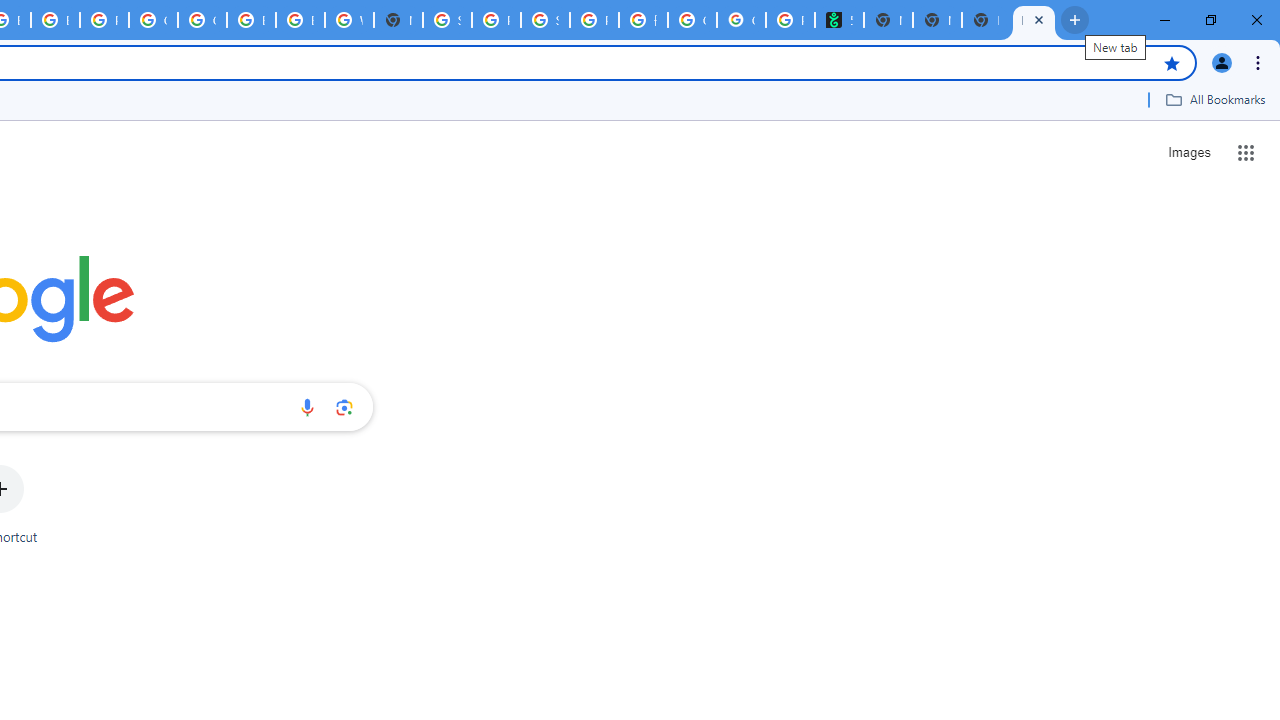 This screenshot has width=1280, height=720. Describe the element at coordinates (398, 20) in the screenshot. I see `New Tab` at that location.